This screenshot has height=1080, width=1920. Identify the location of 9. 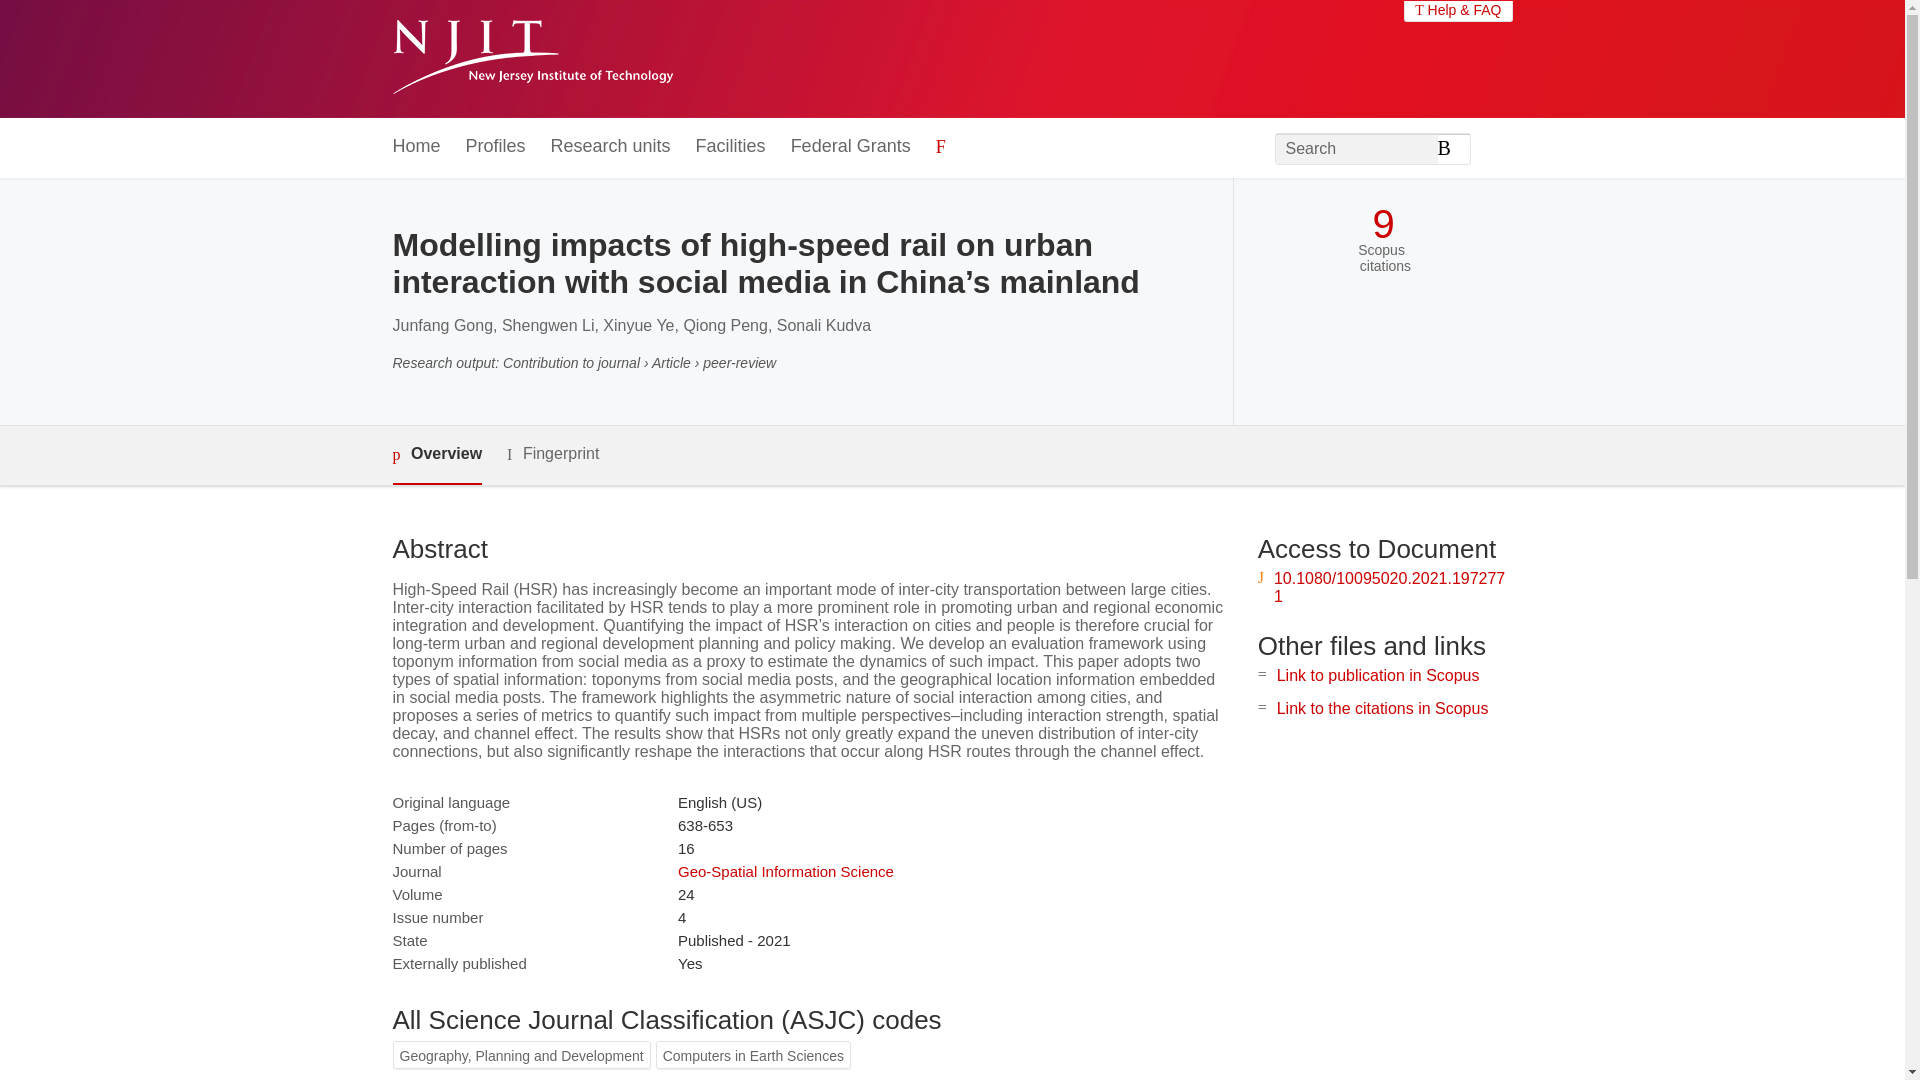
(1382, 224).